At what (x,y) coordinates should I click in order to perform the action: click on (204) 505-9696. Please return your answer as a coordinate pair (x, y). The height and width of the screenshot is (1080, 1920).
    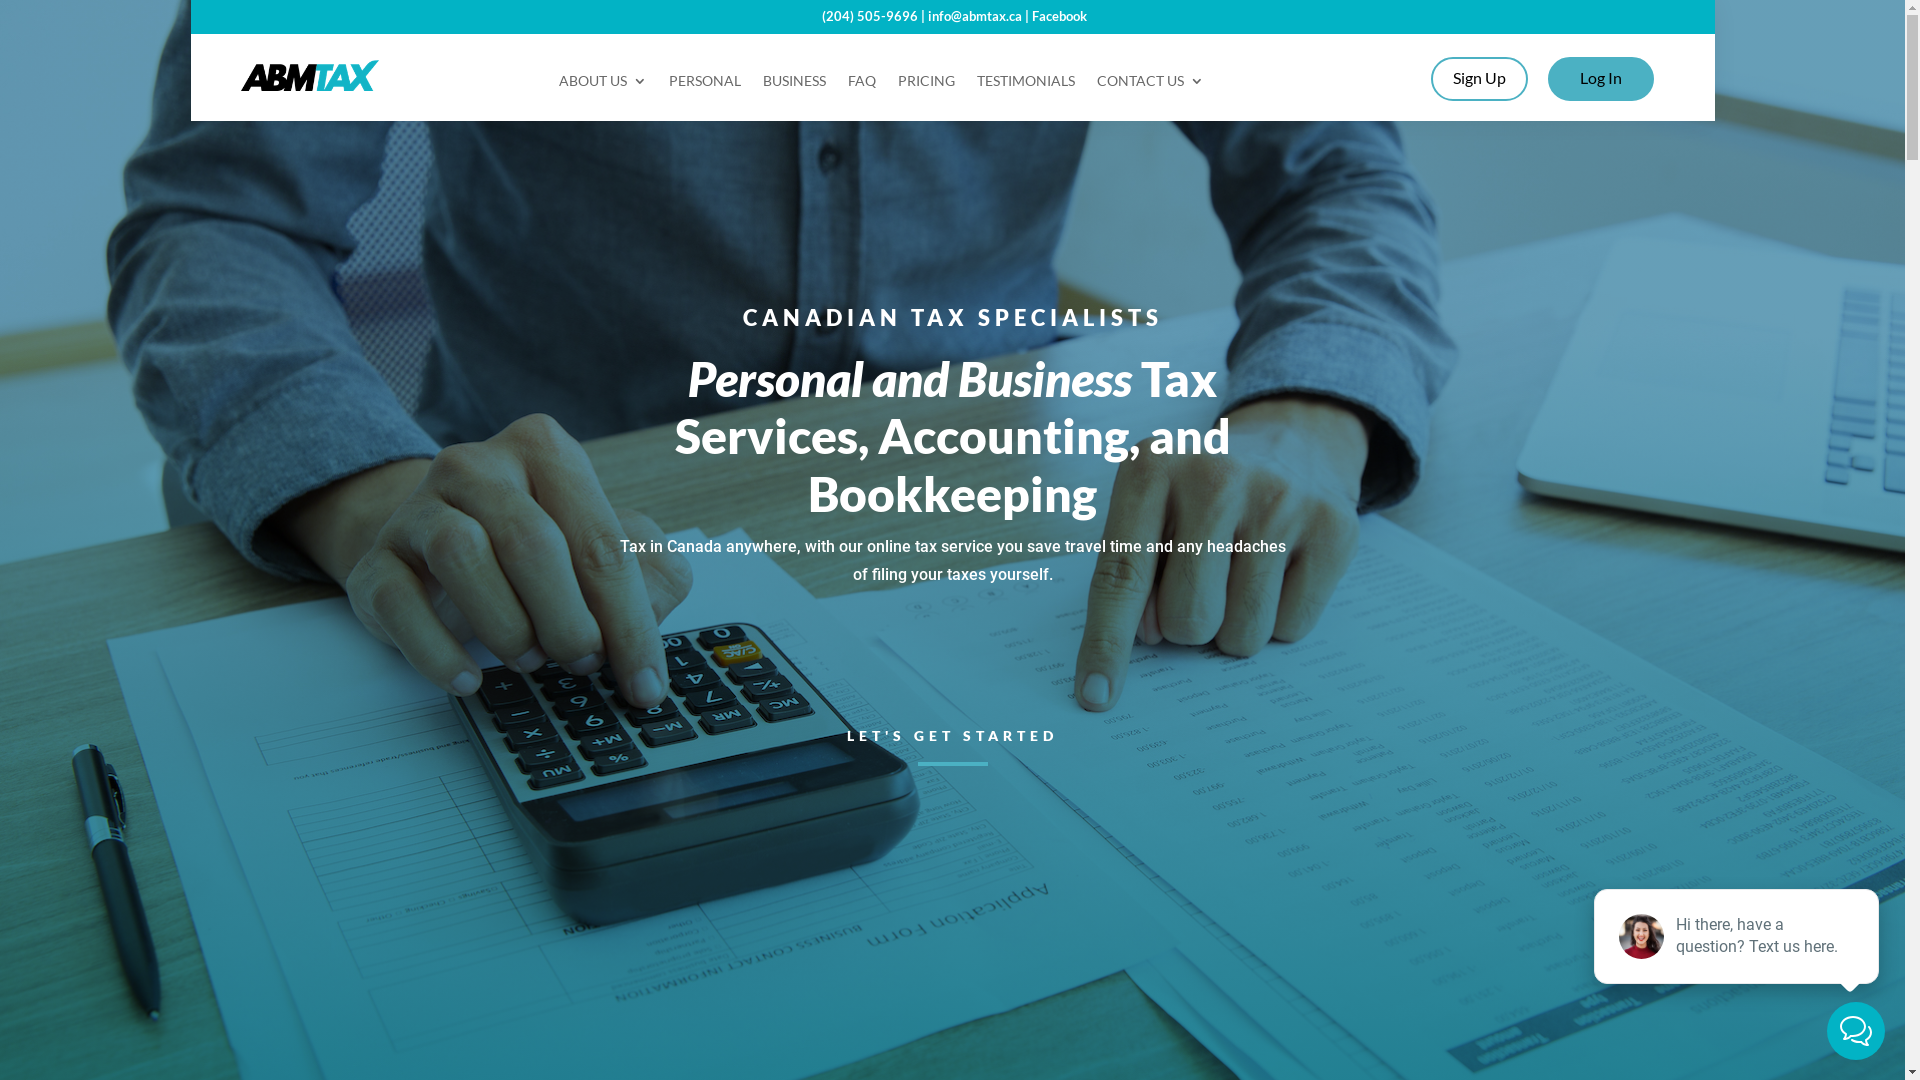
    Looking at the image, I should click on (870, 16).